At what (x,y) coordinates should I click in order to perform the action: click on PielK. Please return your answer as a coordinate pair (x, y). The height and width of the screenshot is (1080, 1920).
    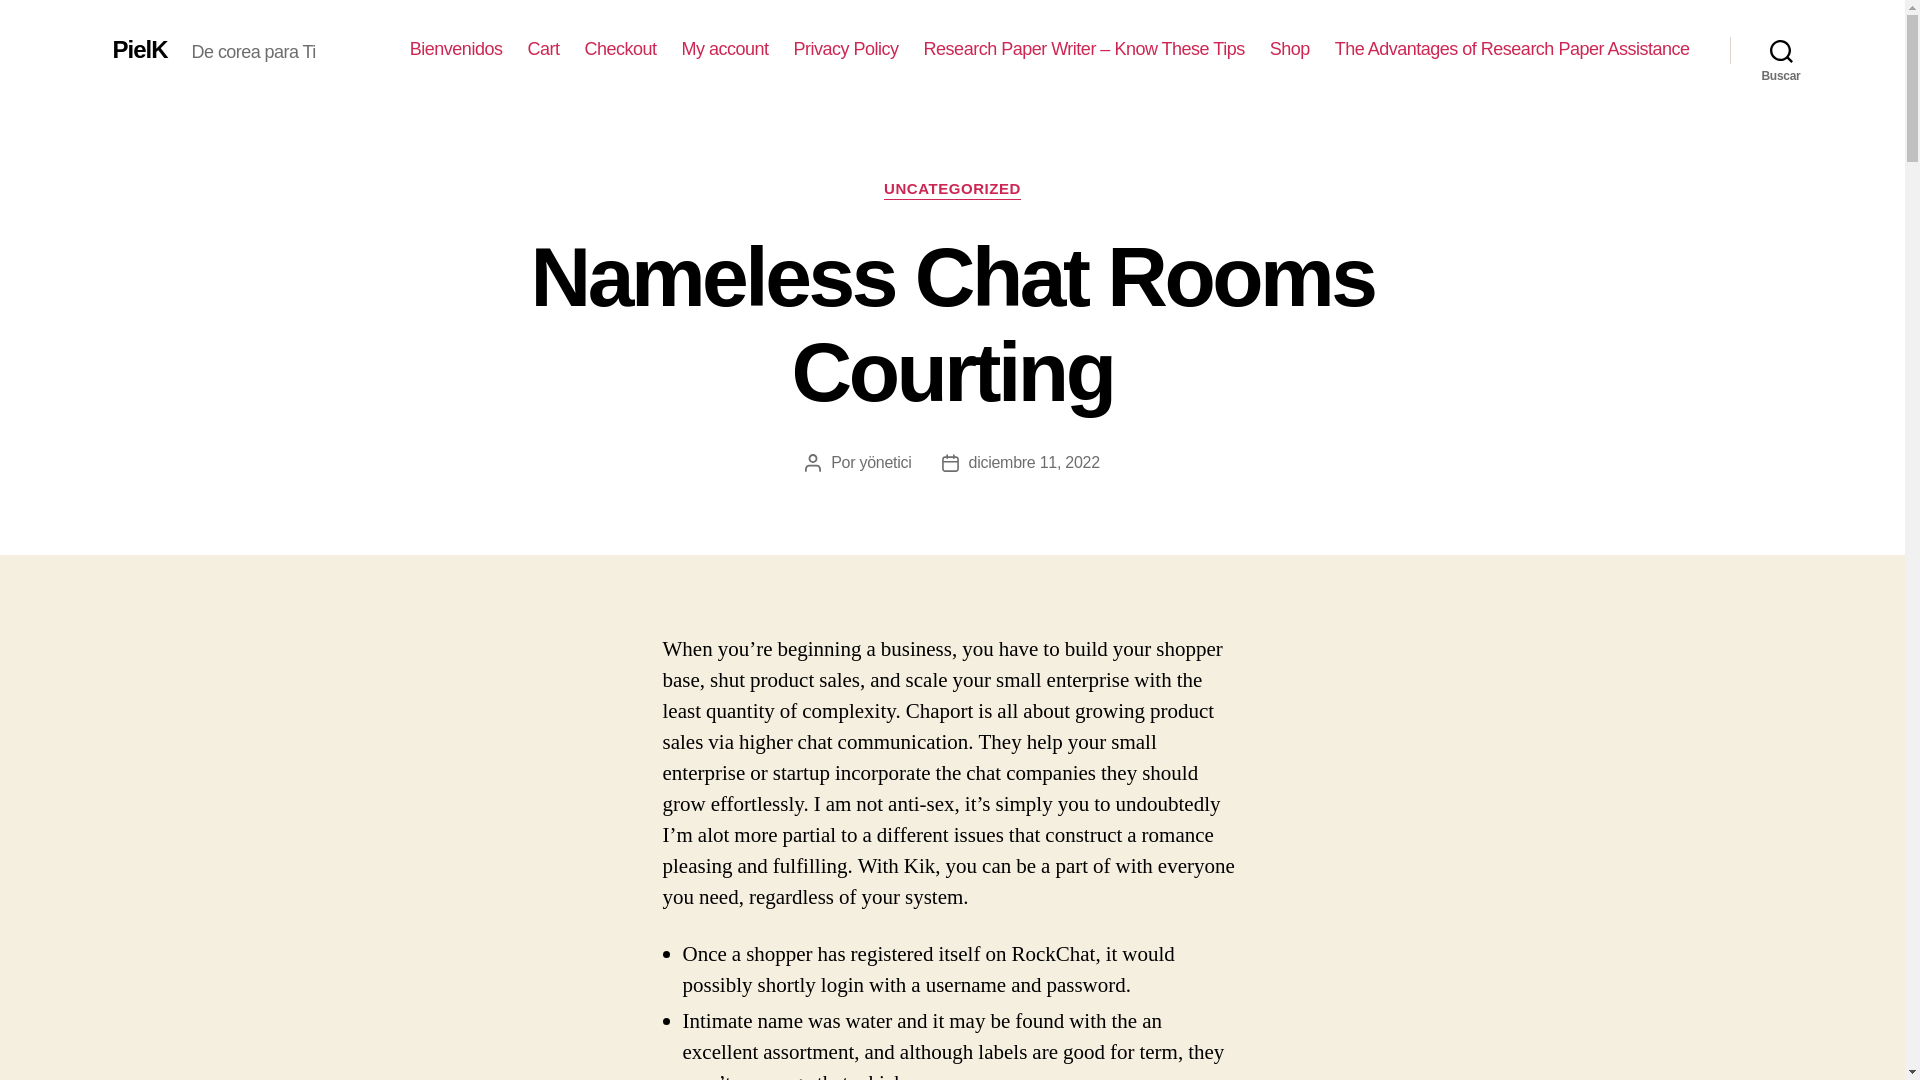
    Looking at the image, I should click on (139, 49).